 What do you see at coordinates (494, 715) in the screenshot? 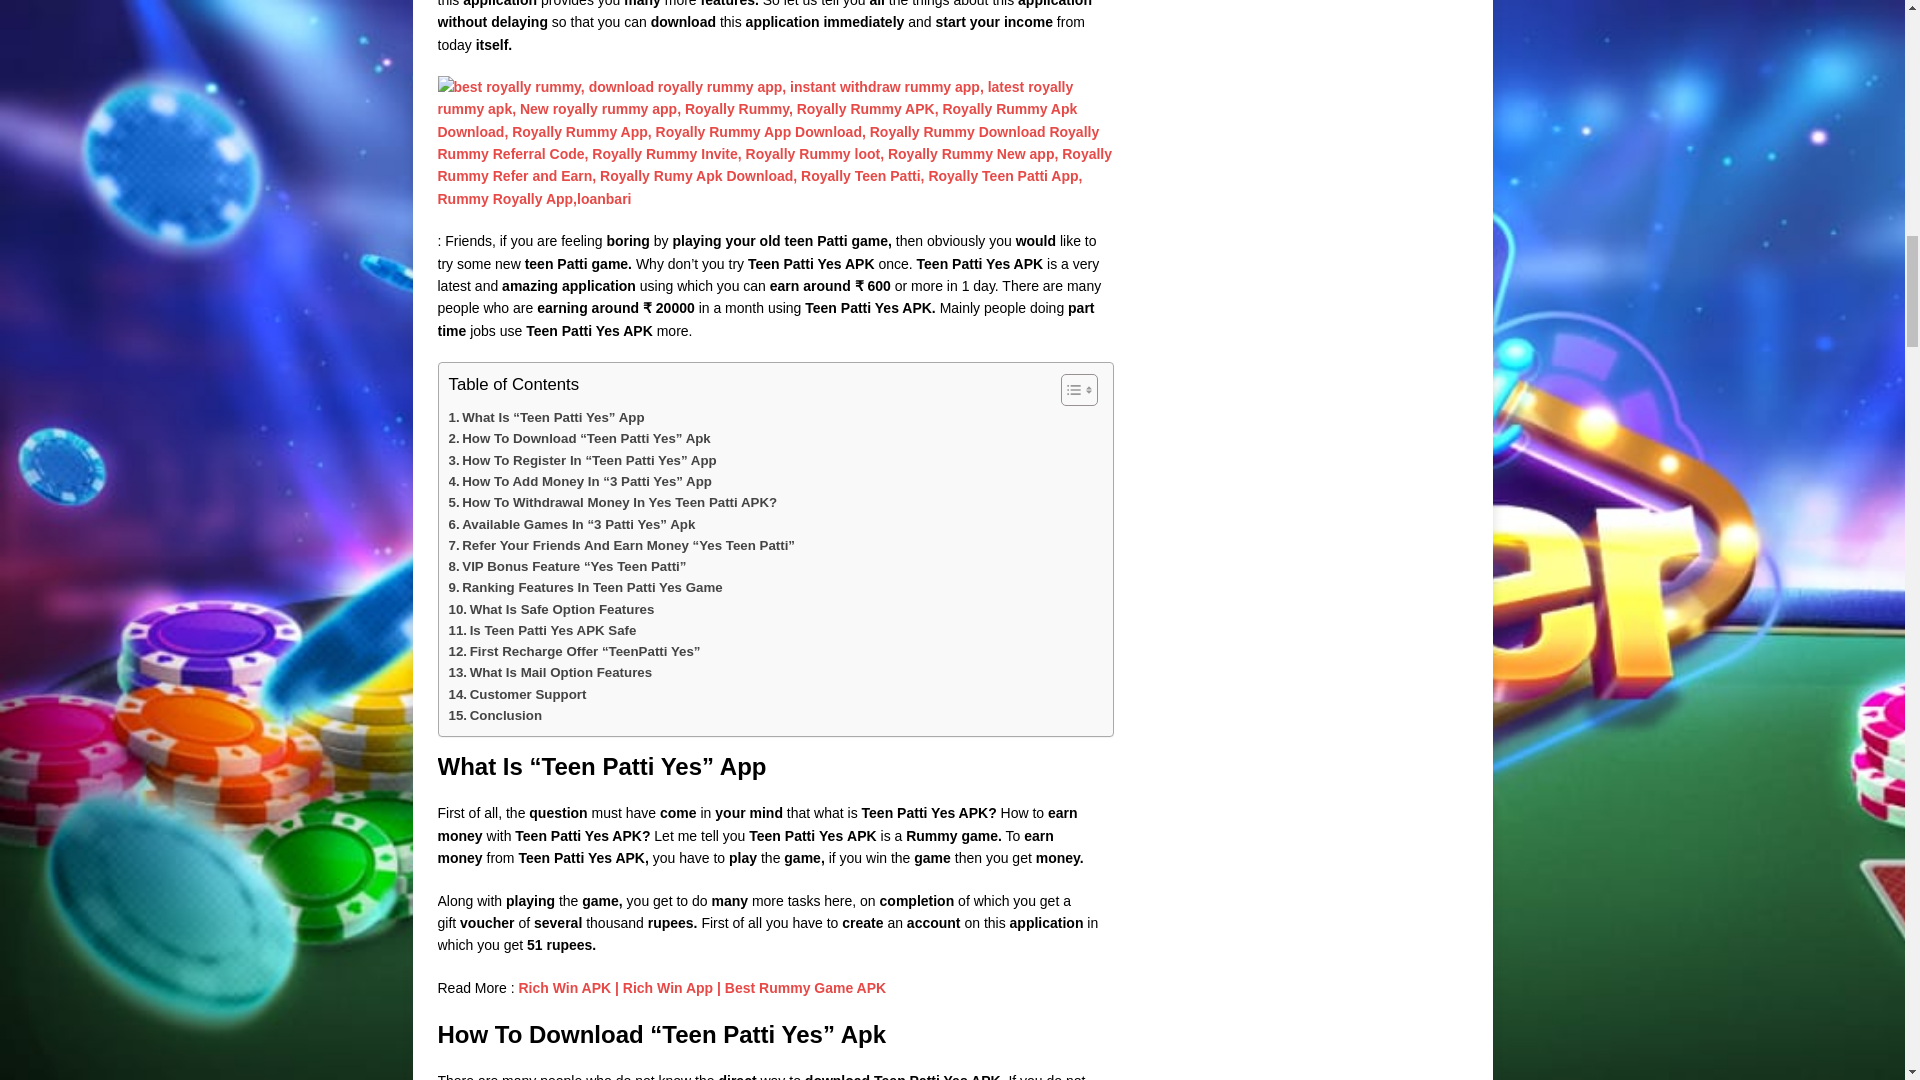
I see `Conclusion` at bounding box center [494, 715].